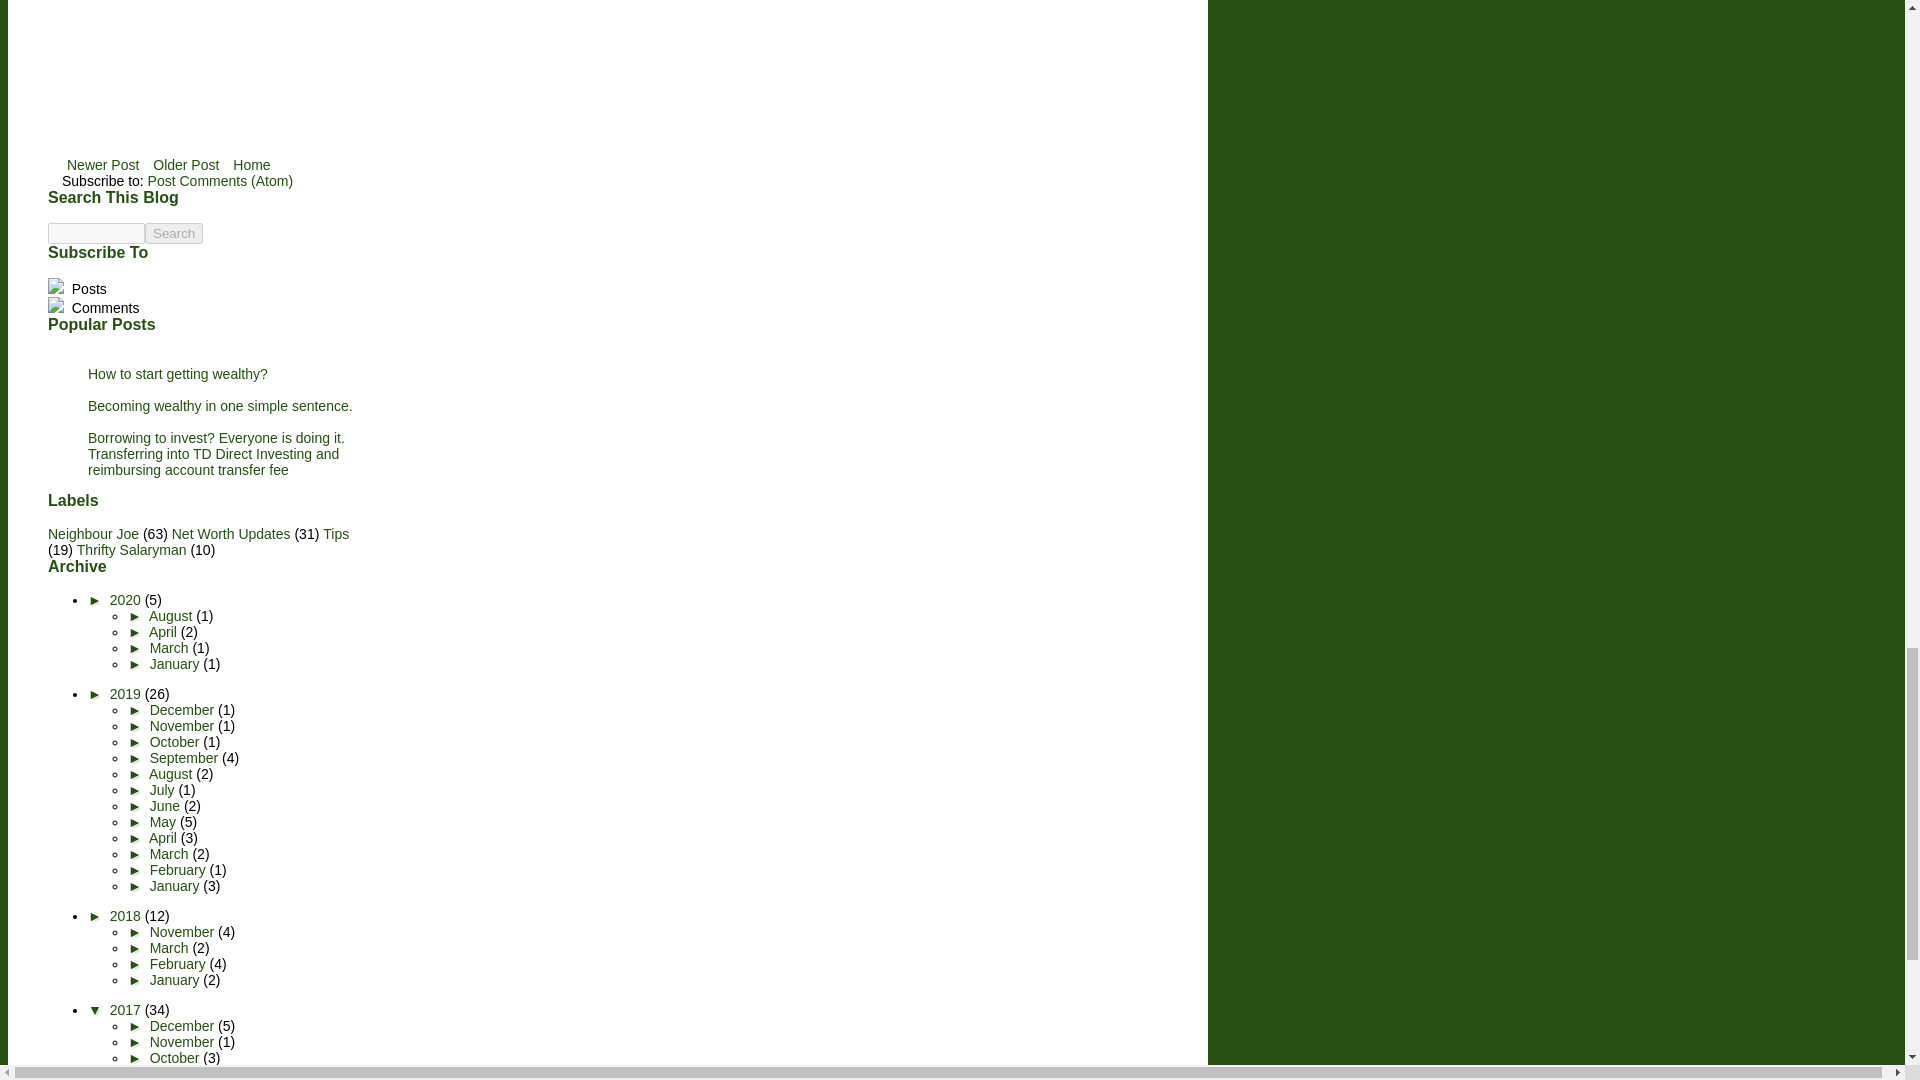  What do you see at coordinates (220, 406) in the screenshot?
I see `Becoming wealthy in one simple sentence.` at bounding box center [220, 406].